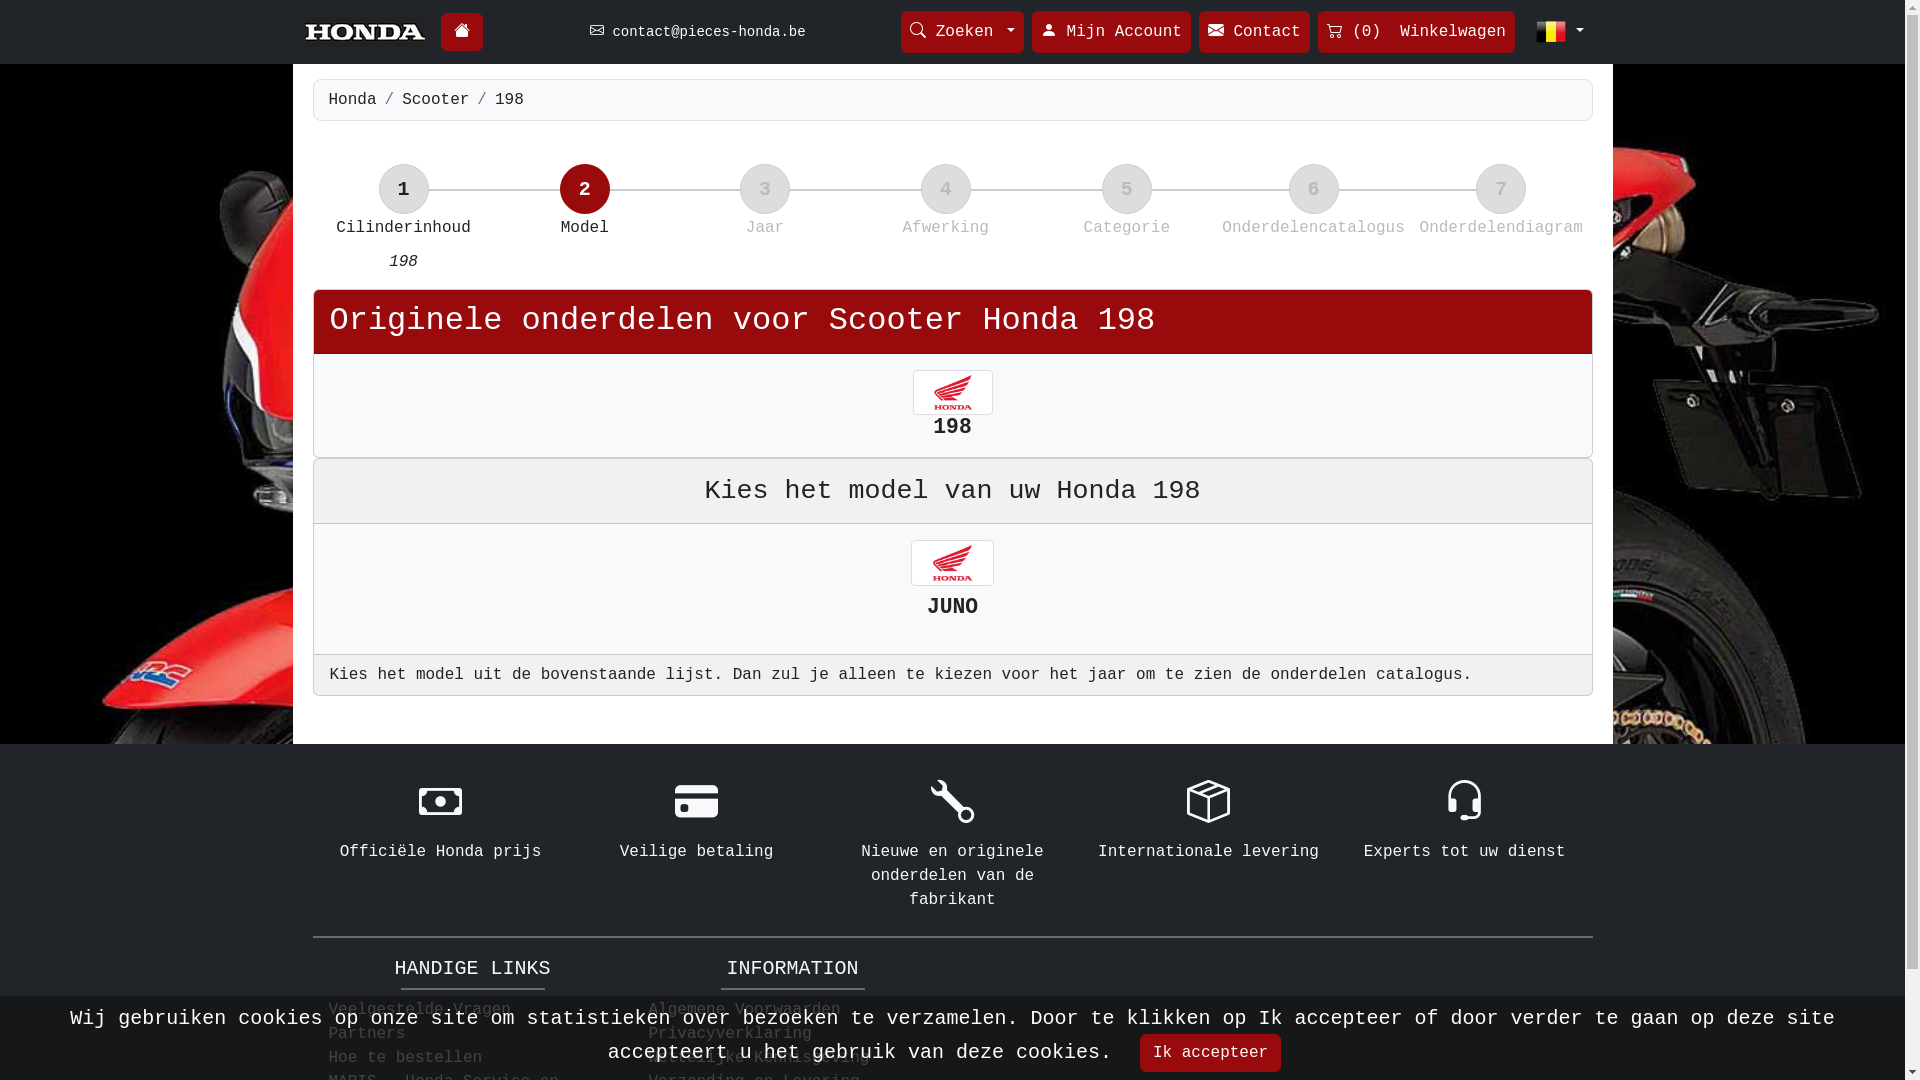  Describe the element at coordinates (765, 233) in the screenshot. I see `3
Jaar` at that location.